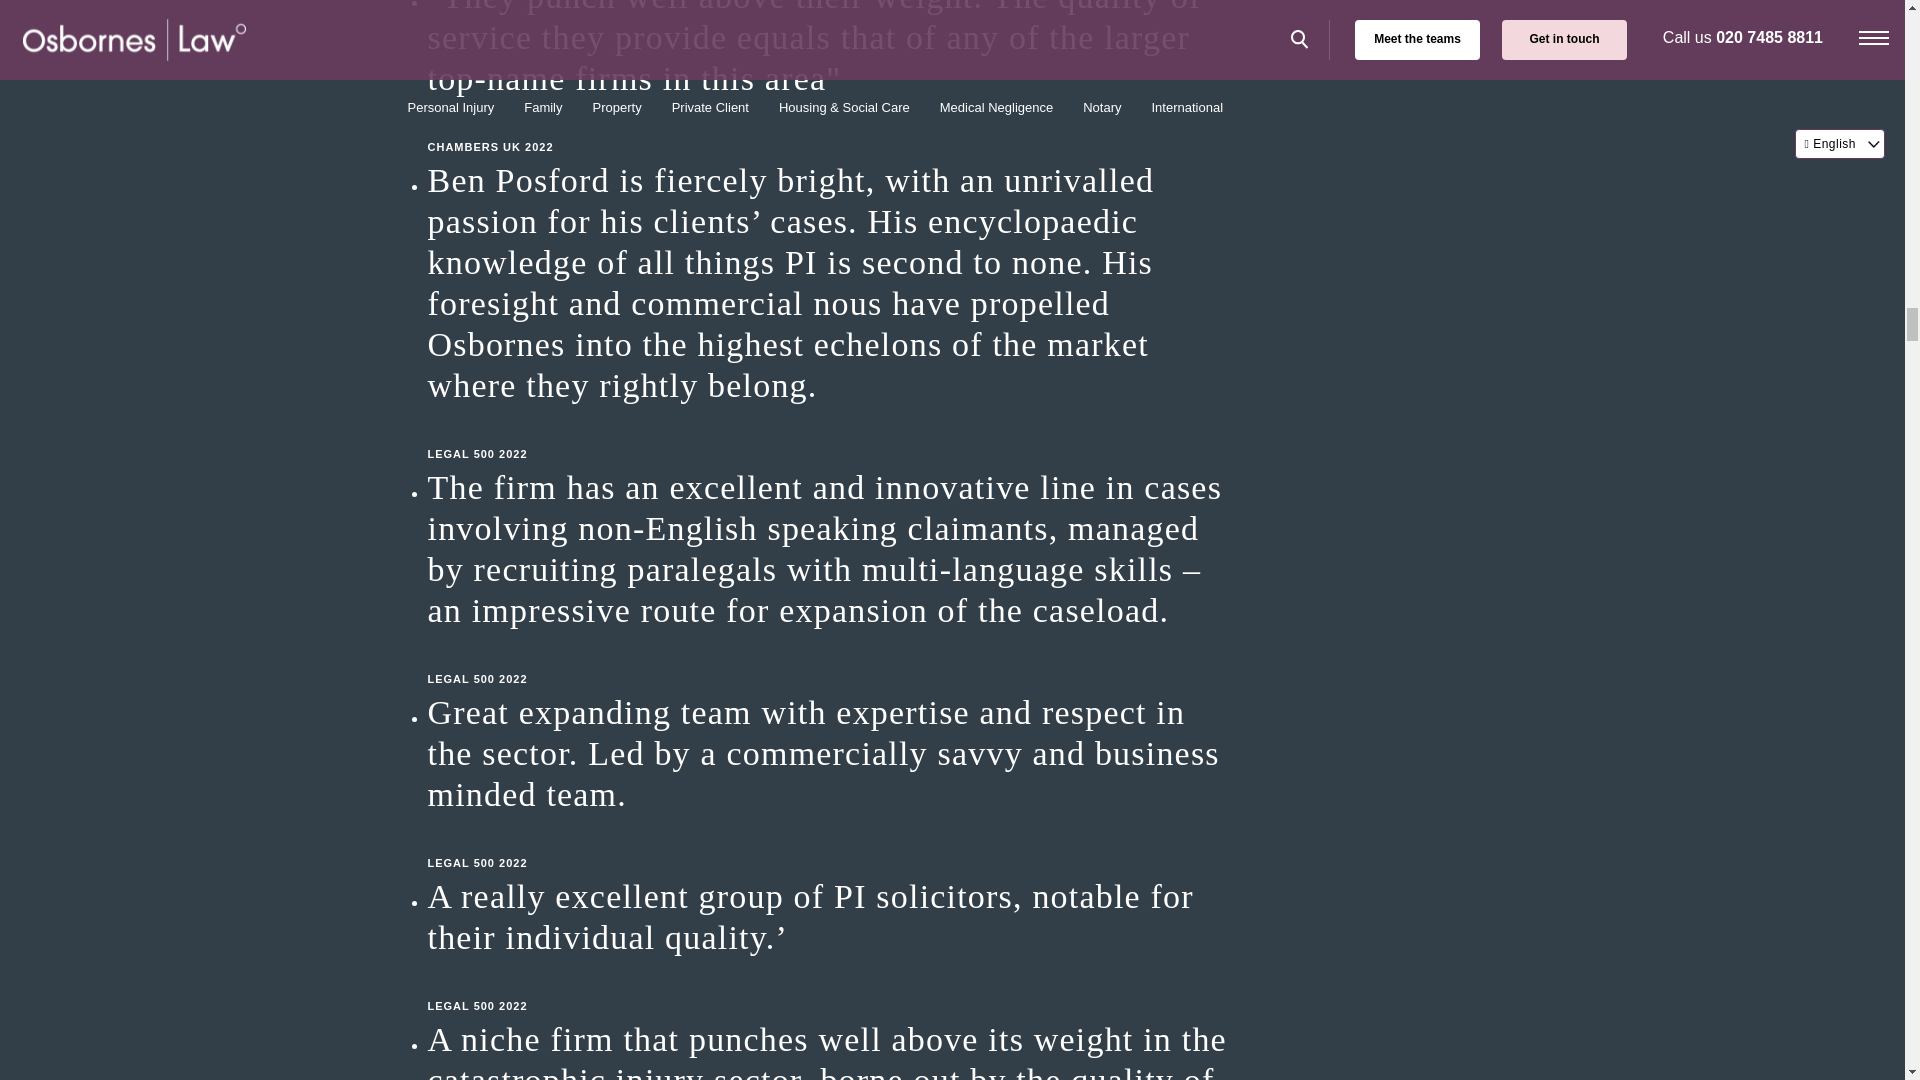 This screenshot has width=1920, height=1080. Describe the element at coordinates (828, 434) in the screenshot. I see `LEGAL 500 2022` at that location.